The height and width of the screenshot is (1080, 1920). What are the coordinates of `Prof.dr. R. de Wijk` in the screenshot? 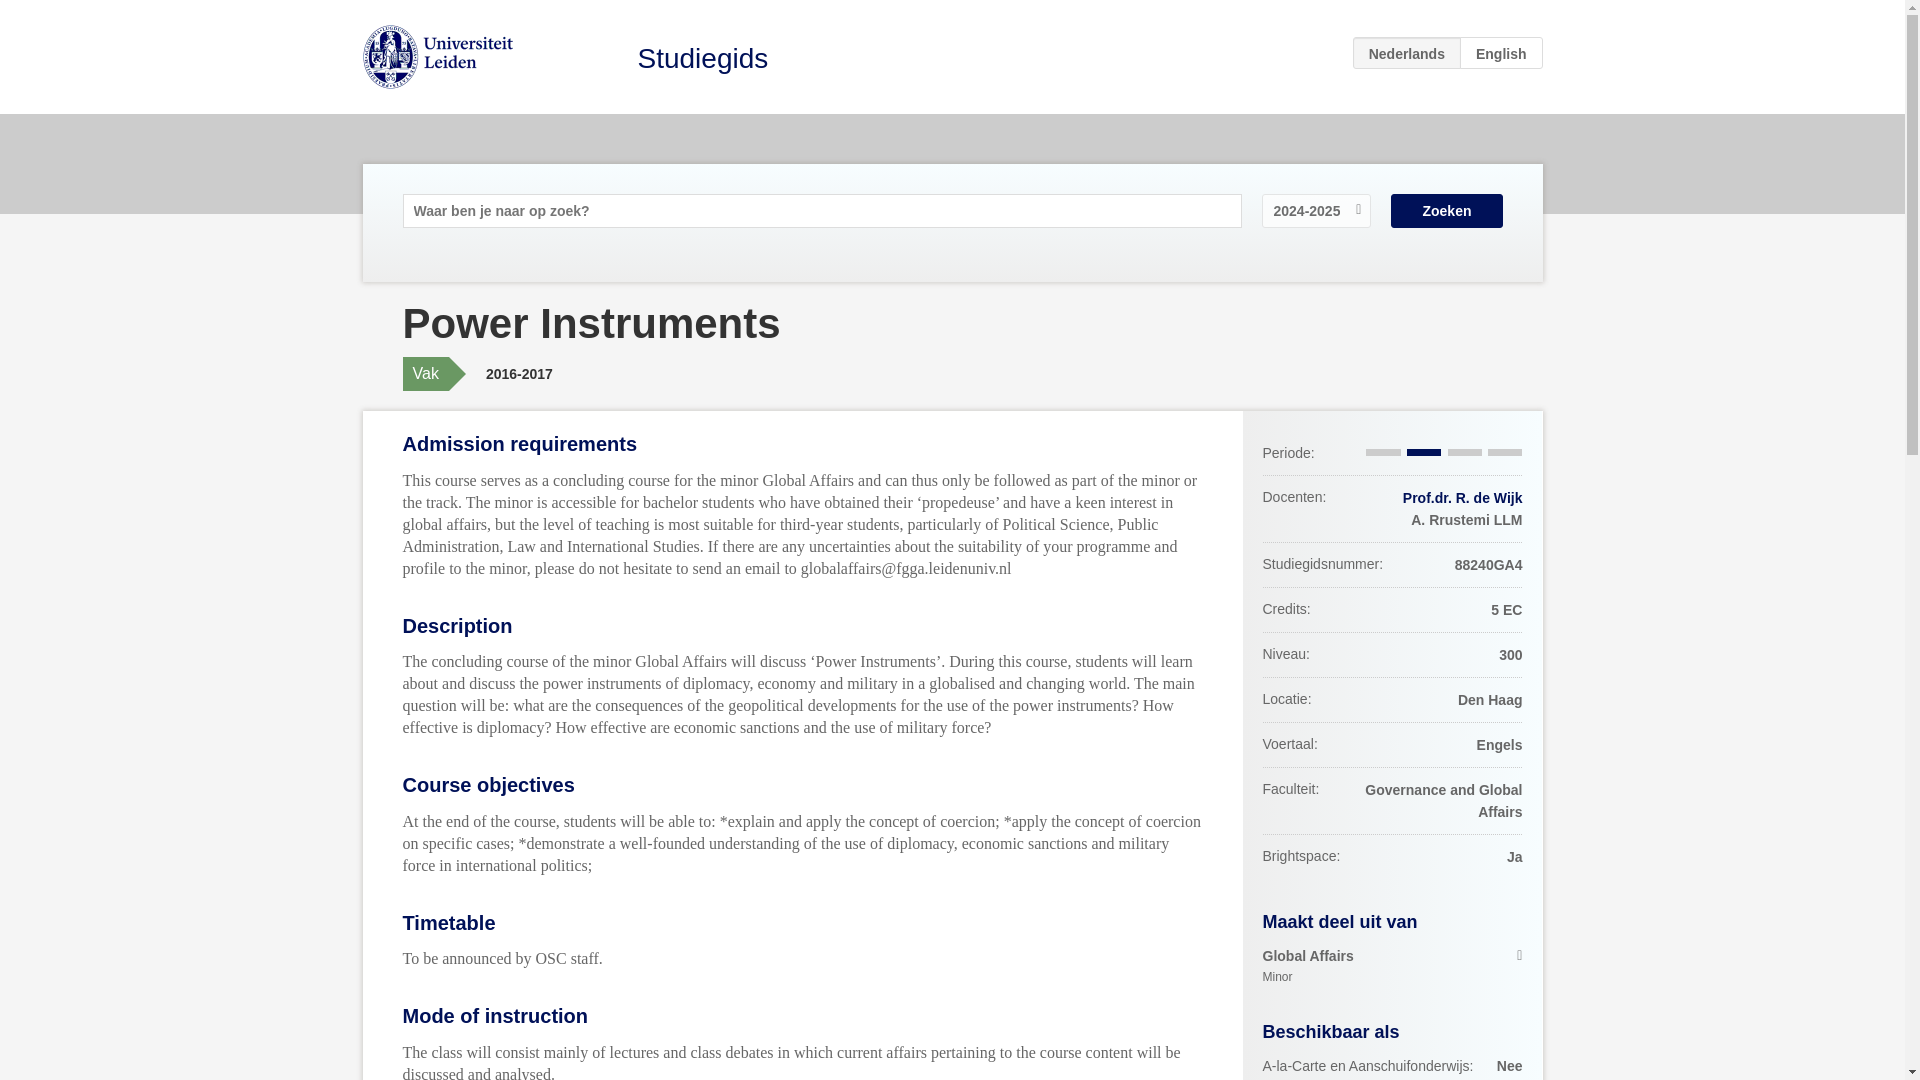 It's located at (1392, 967).